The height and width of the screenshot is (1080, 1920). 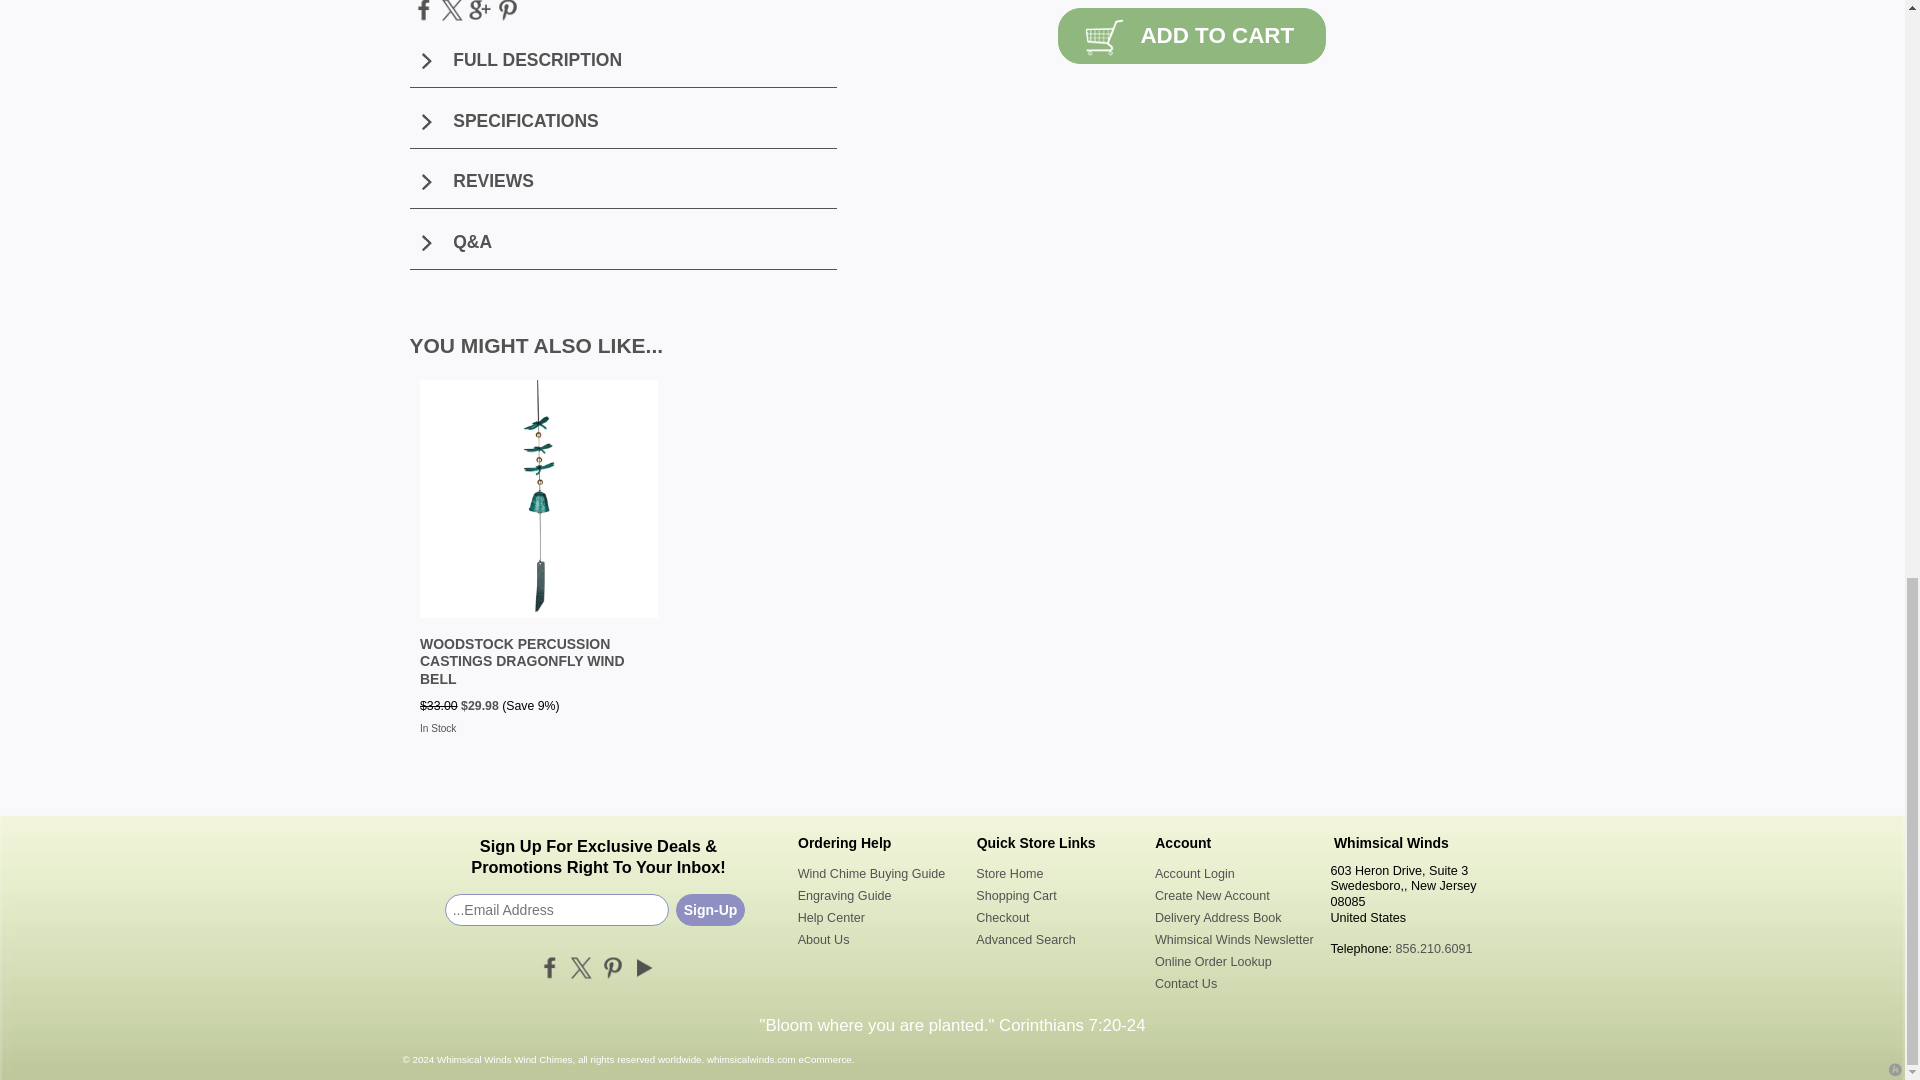 What do you see at coordinates (522, 661) in the screenshot?
I see `Woodstock Percussion Castings Dragonfly Wind Bell` at bounding box center [522, 661].